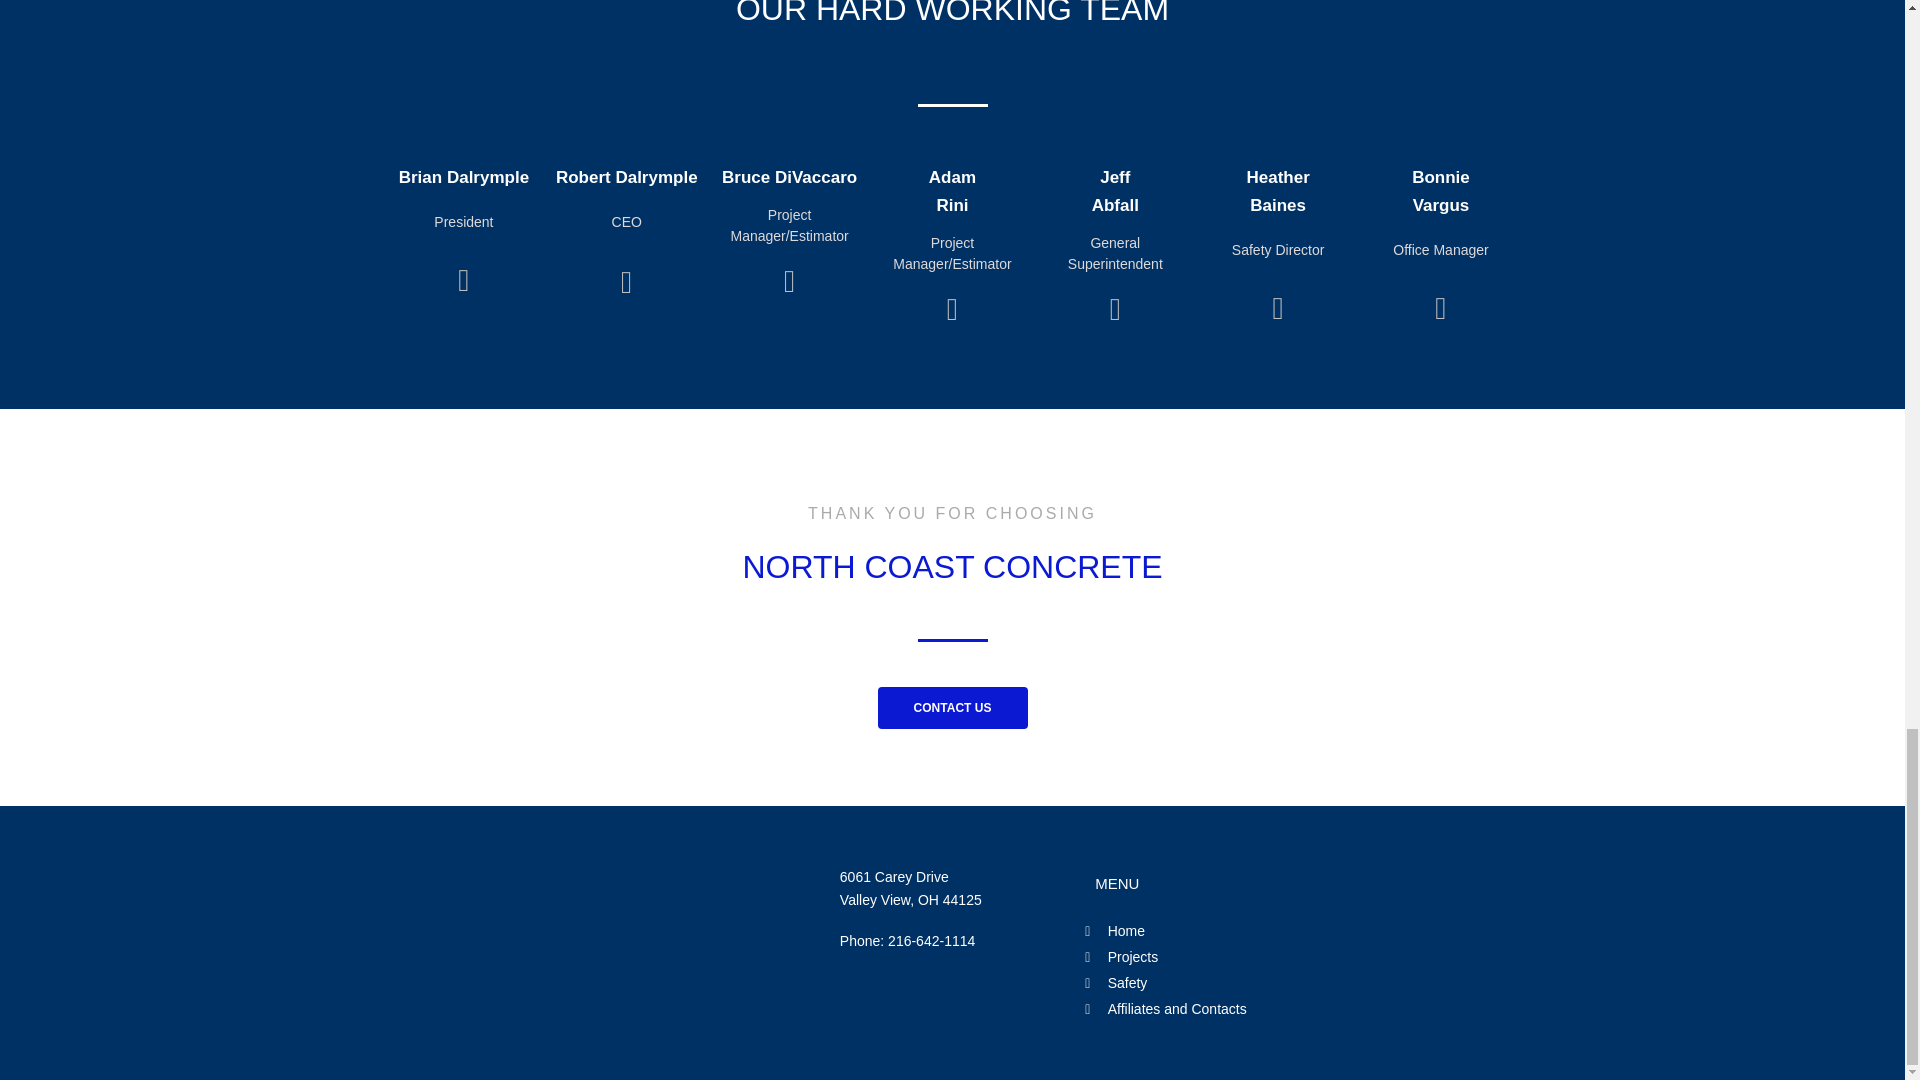 The height and width of the screenshot is (1080, 1920). What do you see at coordinates (1196, 931) in the screenshot?
I see `Home` at bounding box center [1196, 931].